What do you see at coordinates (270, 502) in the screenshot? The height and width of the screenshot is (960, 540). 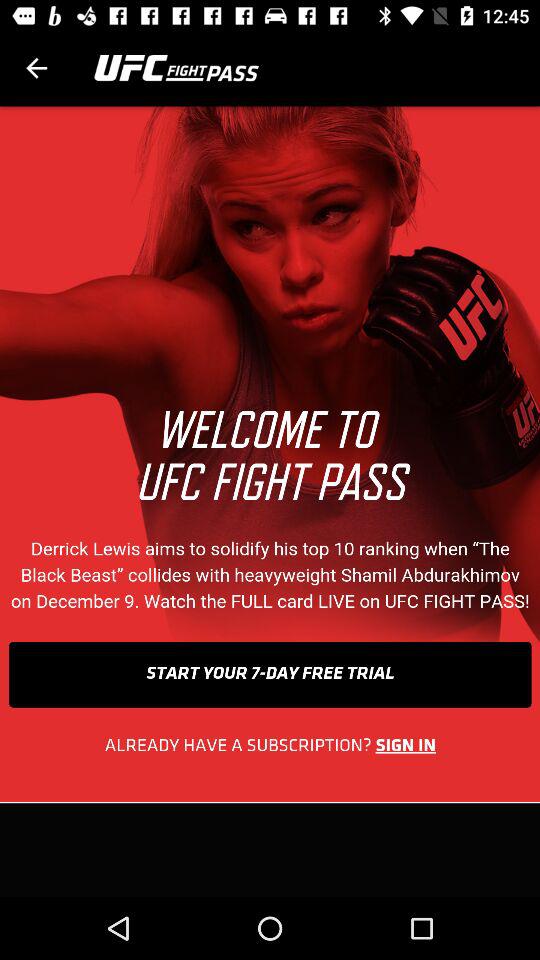 I see `welcome to ufc fight pass` at bounding box center [270, 502].